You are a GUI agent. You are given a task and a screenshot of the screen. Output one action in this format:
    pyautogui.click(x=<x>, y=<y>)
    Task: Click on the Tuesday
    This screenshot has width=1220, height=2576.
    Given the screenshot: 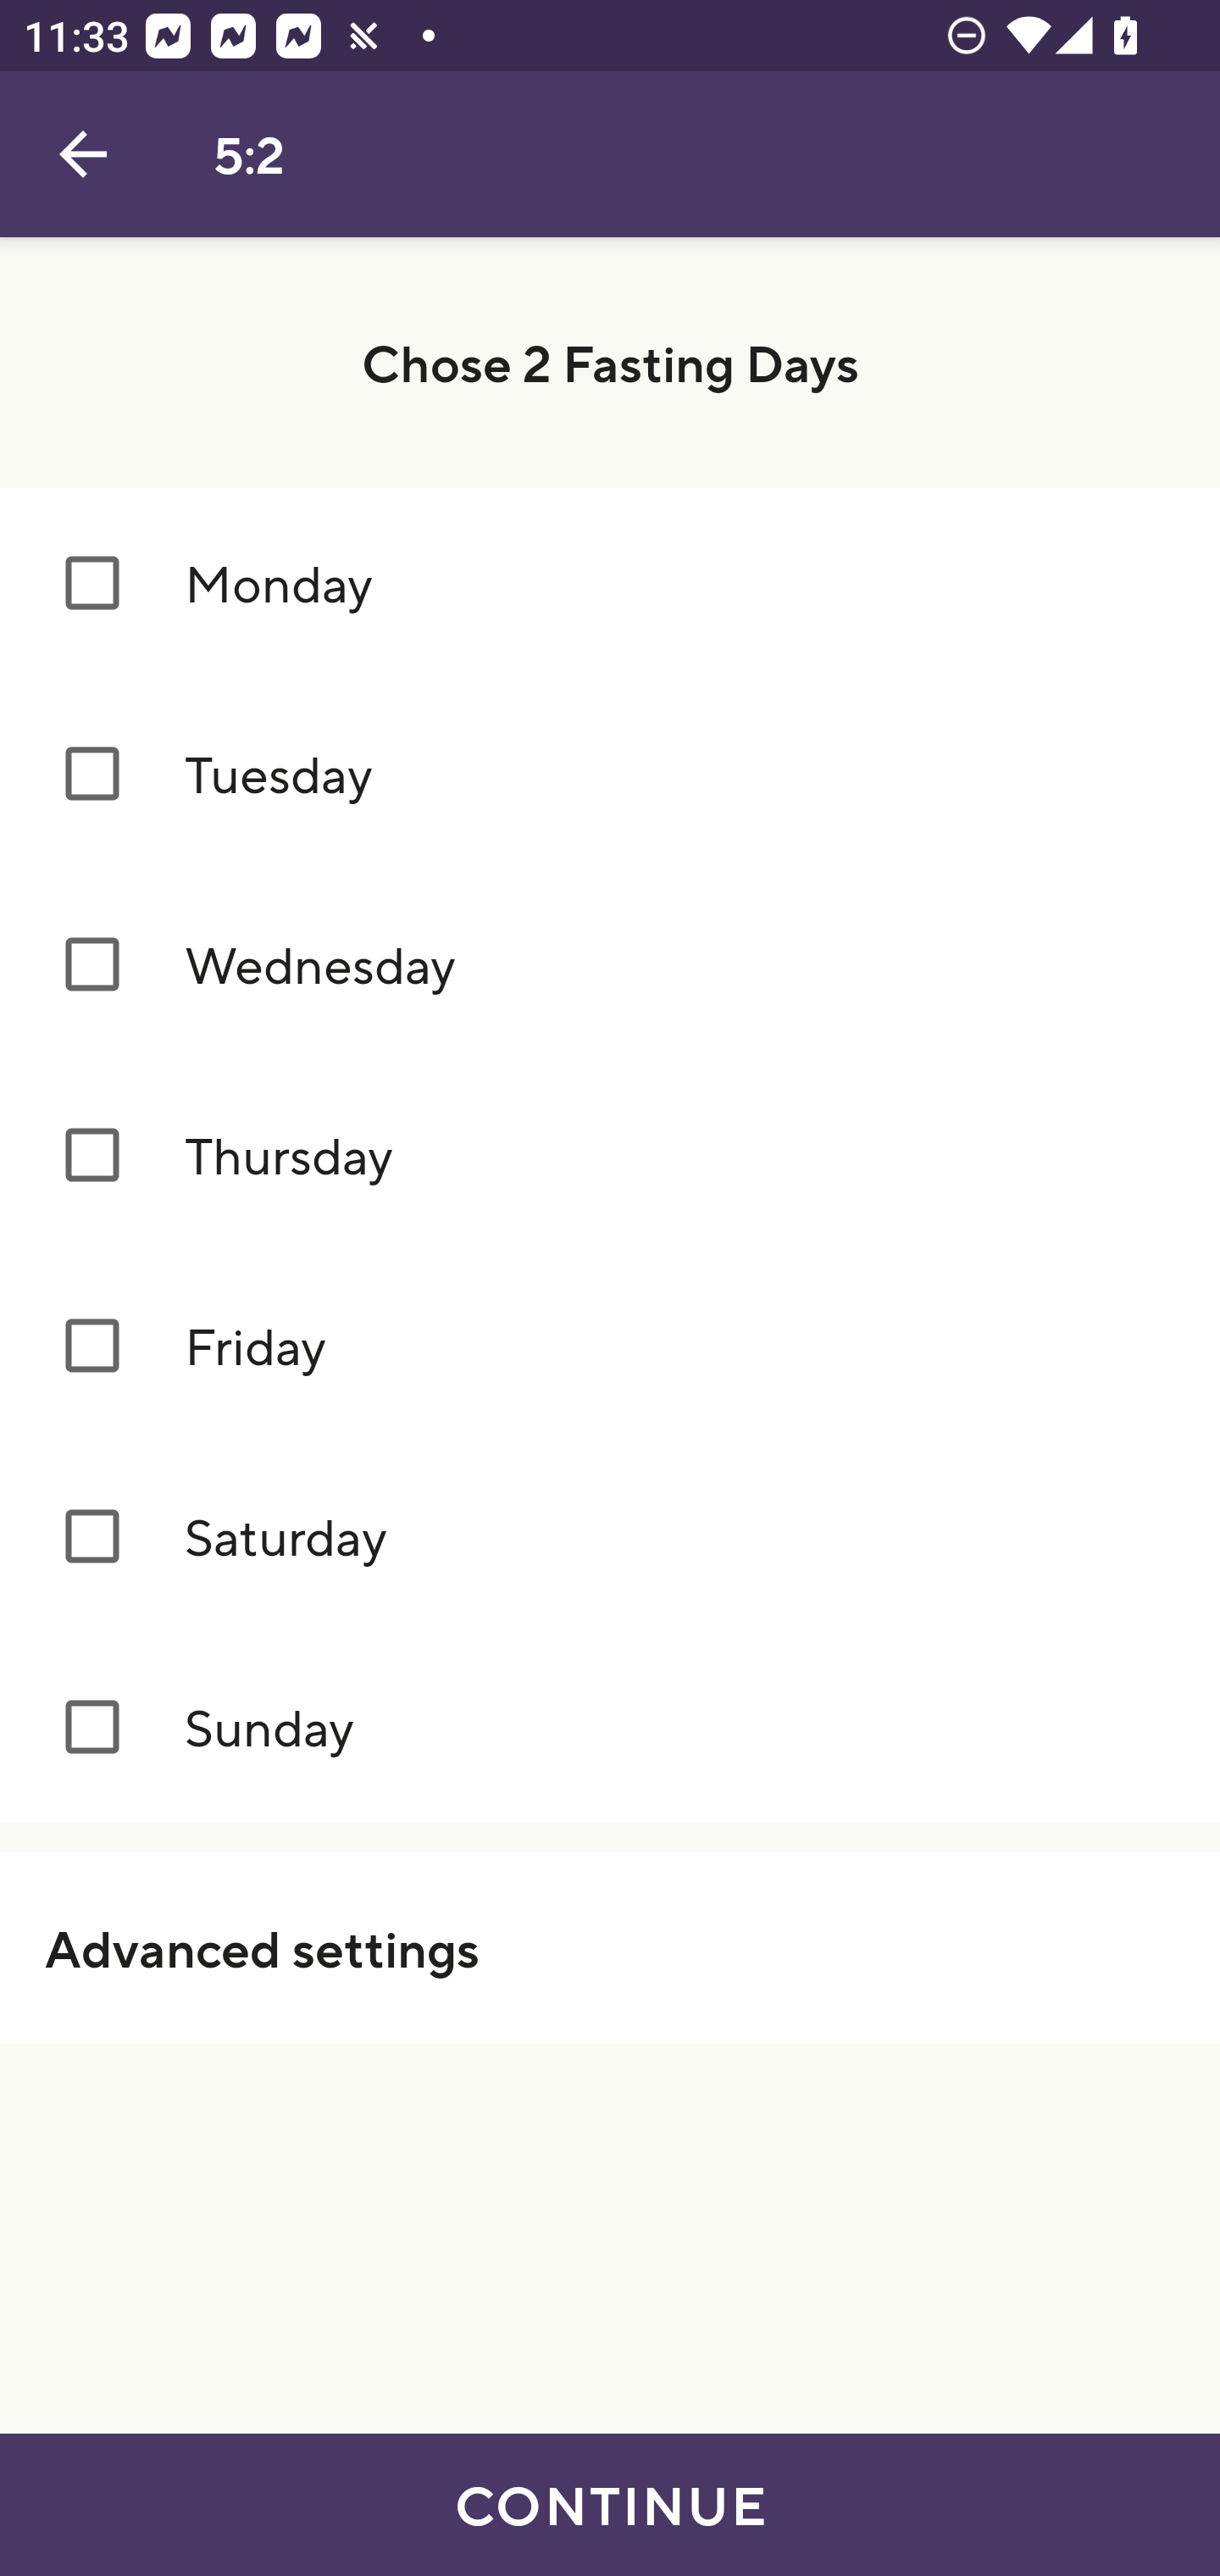 What is the action you would take?
    pyautogui.click(x=610, y=774)
    